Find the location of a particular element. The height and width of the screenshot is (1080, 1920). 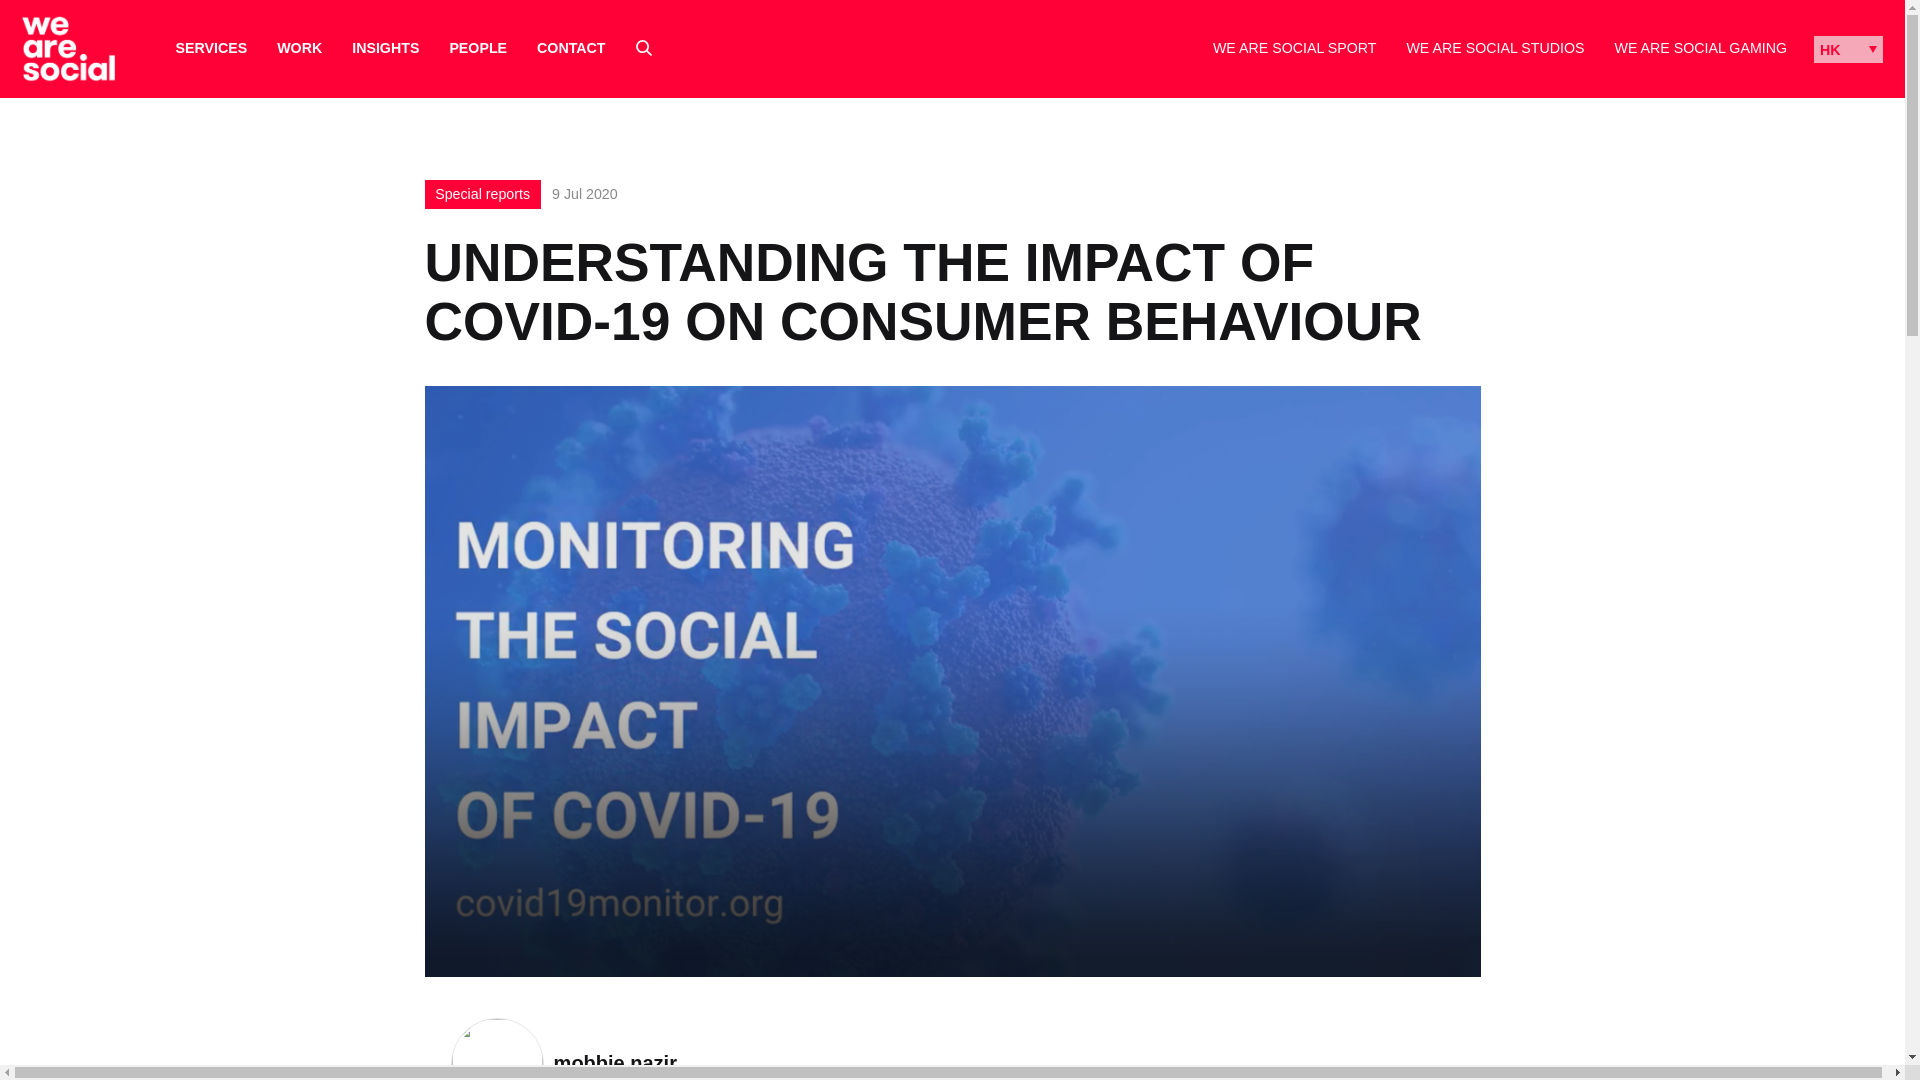

Contact is located at coordinates (570, 48).